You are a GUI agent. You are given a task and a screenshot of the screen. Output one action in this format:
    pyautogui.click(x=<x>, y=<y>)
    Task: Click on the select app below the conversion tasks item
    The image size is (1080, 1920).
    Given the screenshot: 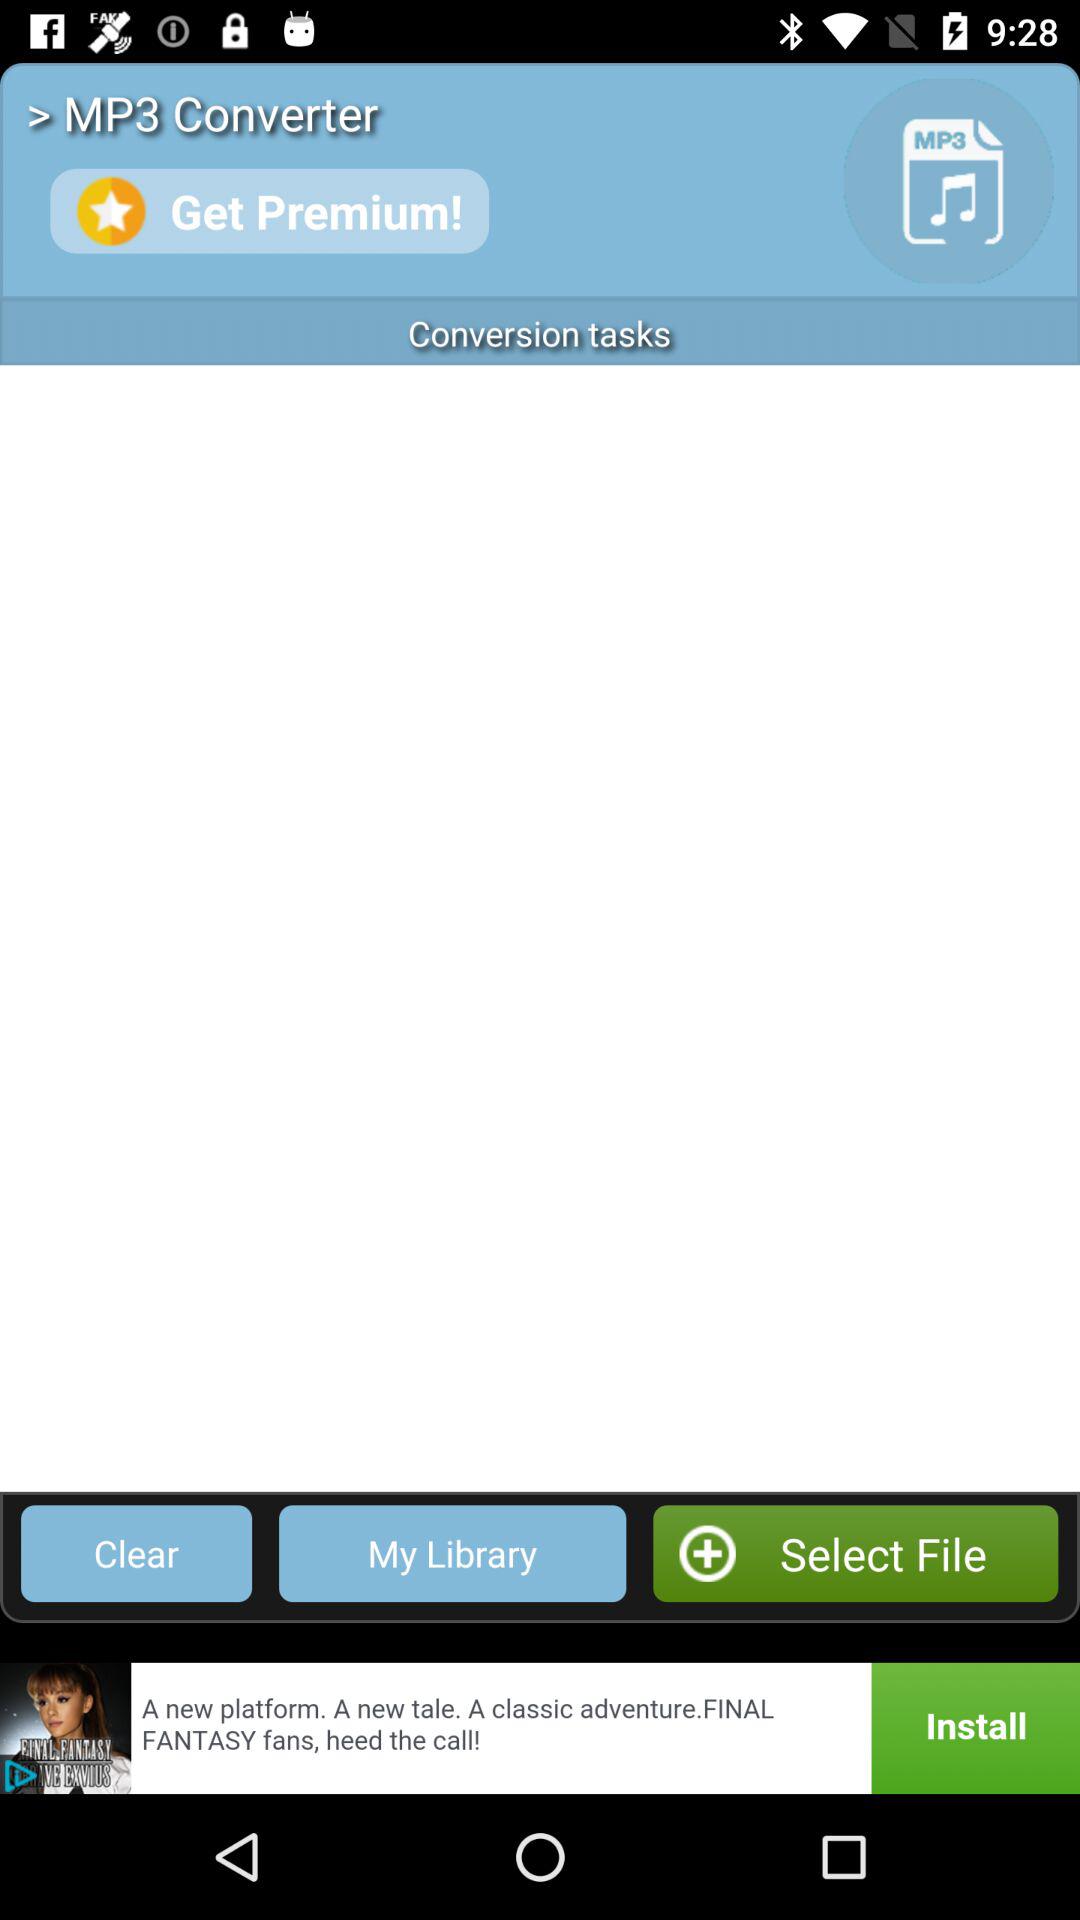 What is the action you would take?
    pyautogui.click(x=540, y=928)
    